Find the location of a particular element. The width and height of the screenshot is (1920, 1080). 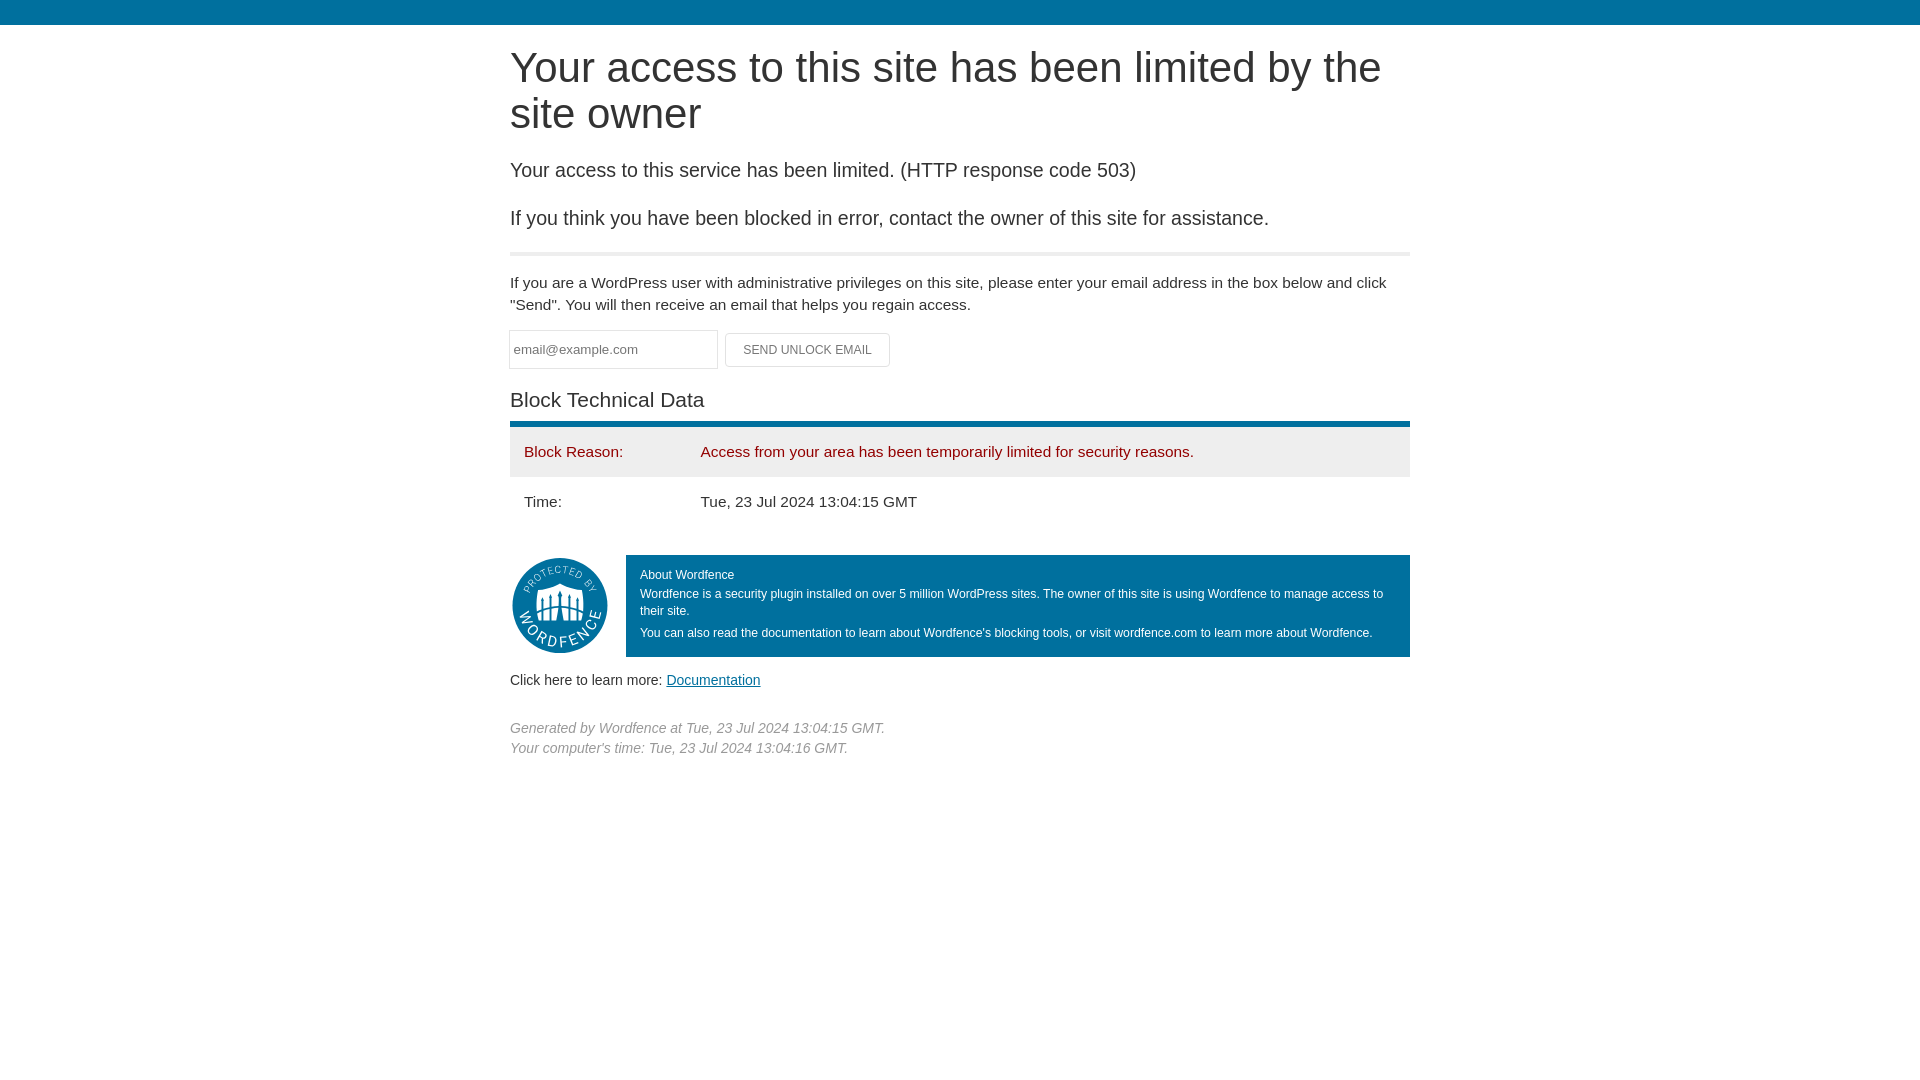

Send Unlock Email is located at coordinates (808, 350).